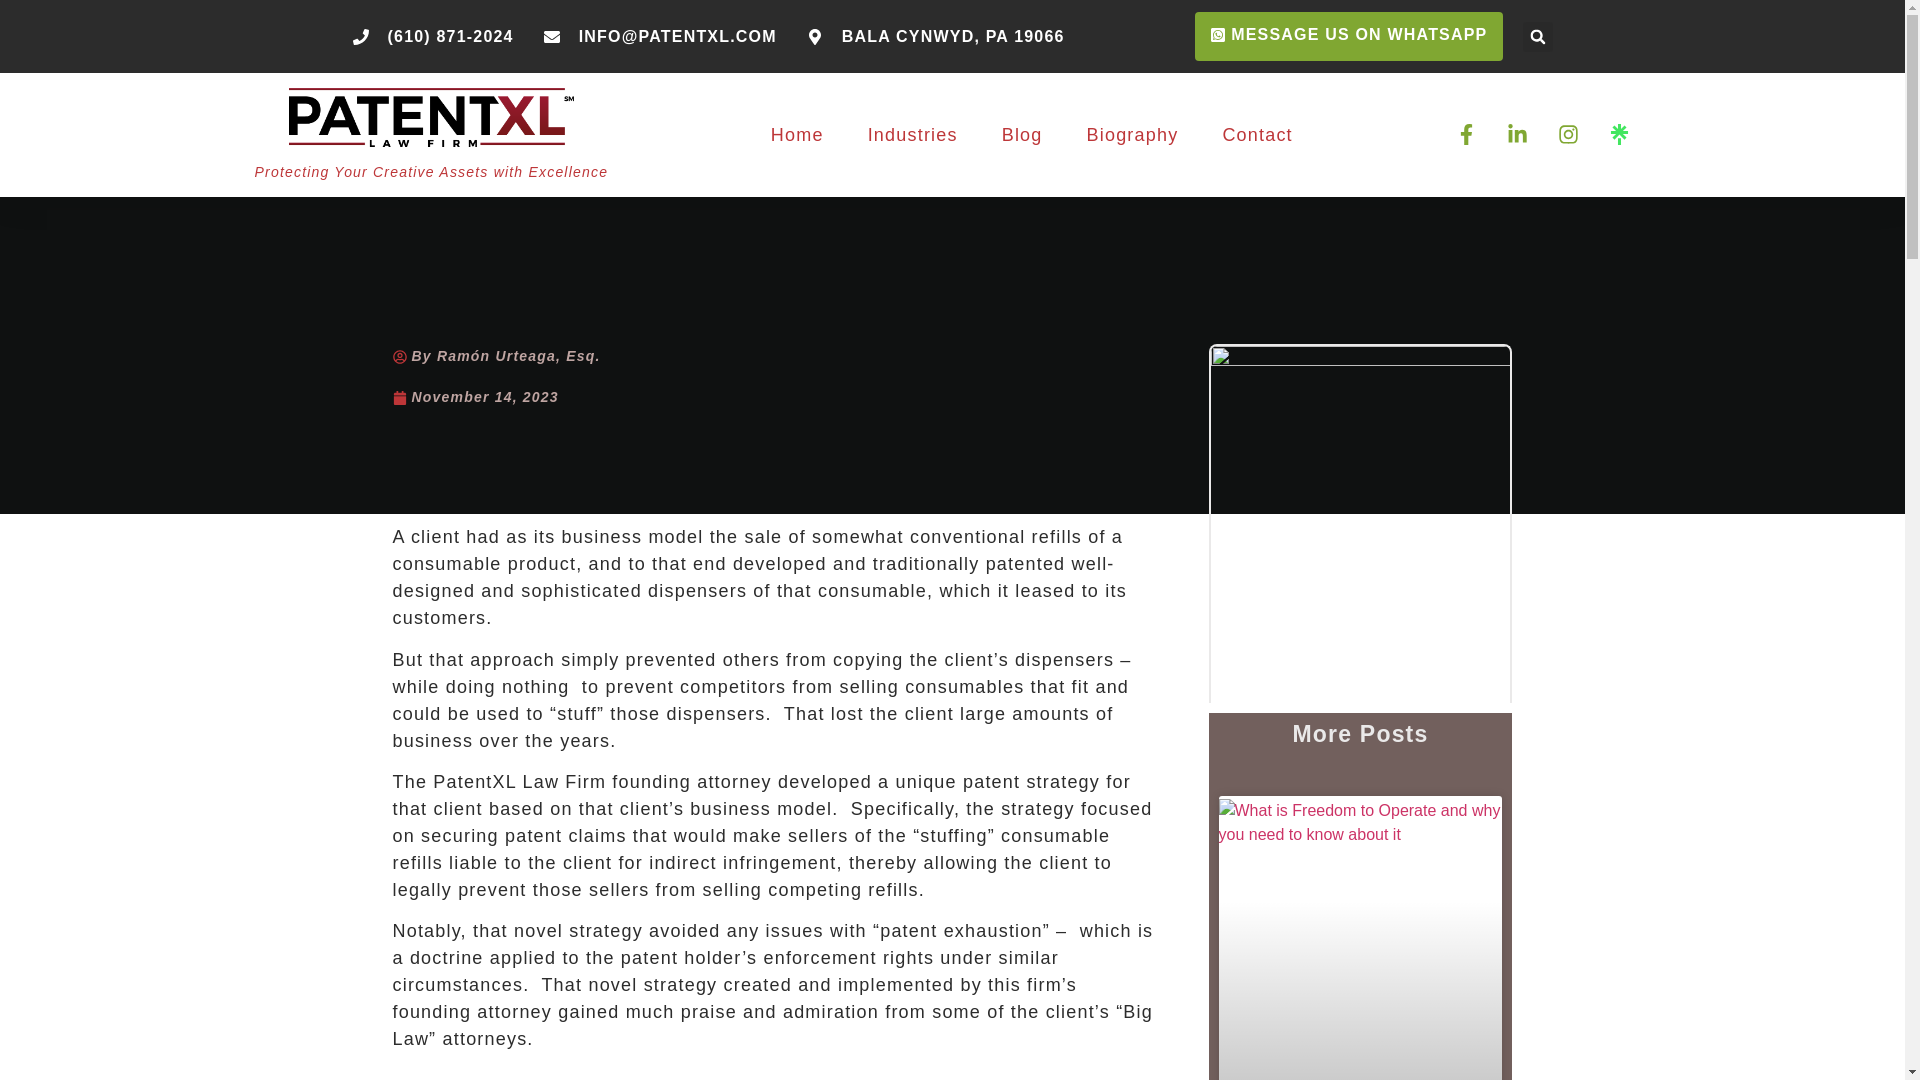 Image resolution: width=1920 pixels, height=1080 pixels. Describe the element at coordinates (1348, 36) in the screenshot. I see `MESSAGE US ON WHATSAPP` at that location.